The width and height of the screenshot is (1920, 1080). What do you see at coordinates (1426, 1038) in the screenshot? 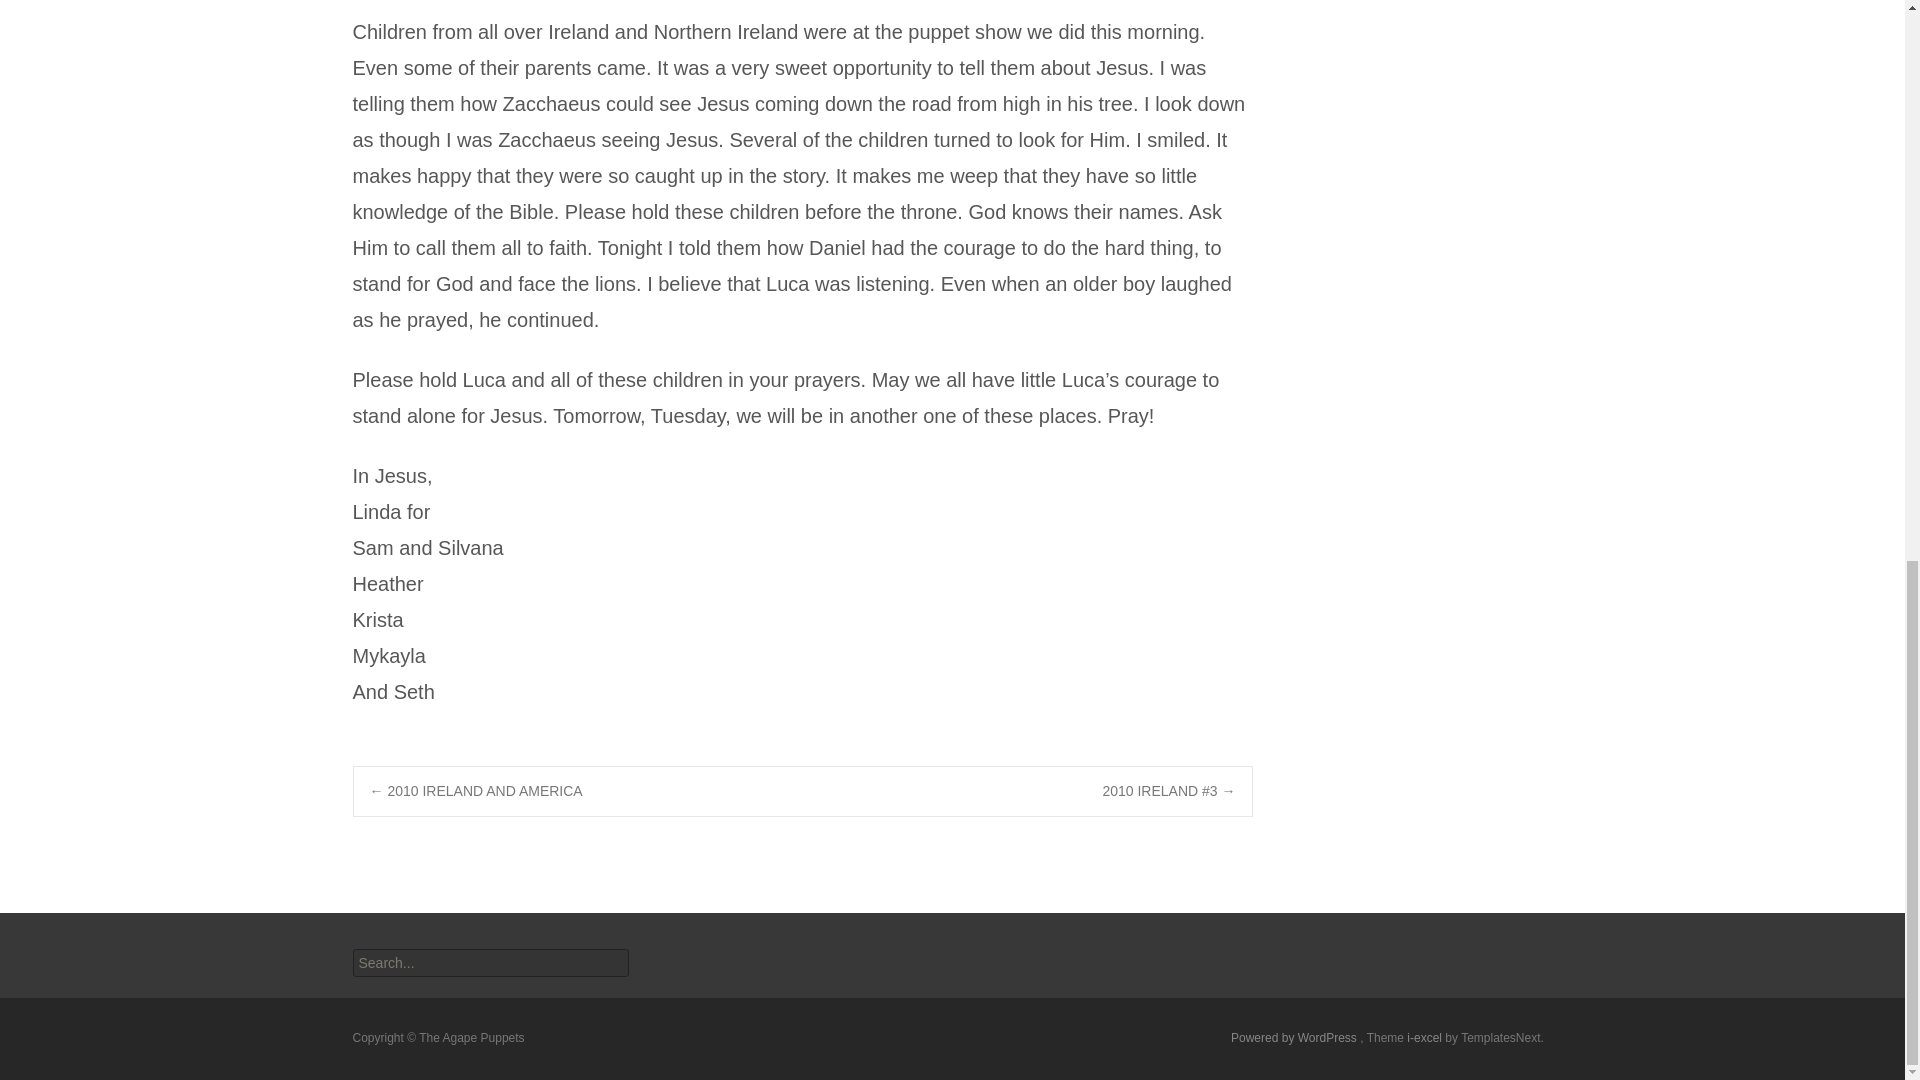
I see `Multipurpose Business WooCommerce Theme` at bounding box center [1426, 1038].